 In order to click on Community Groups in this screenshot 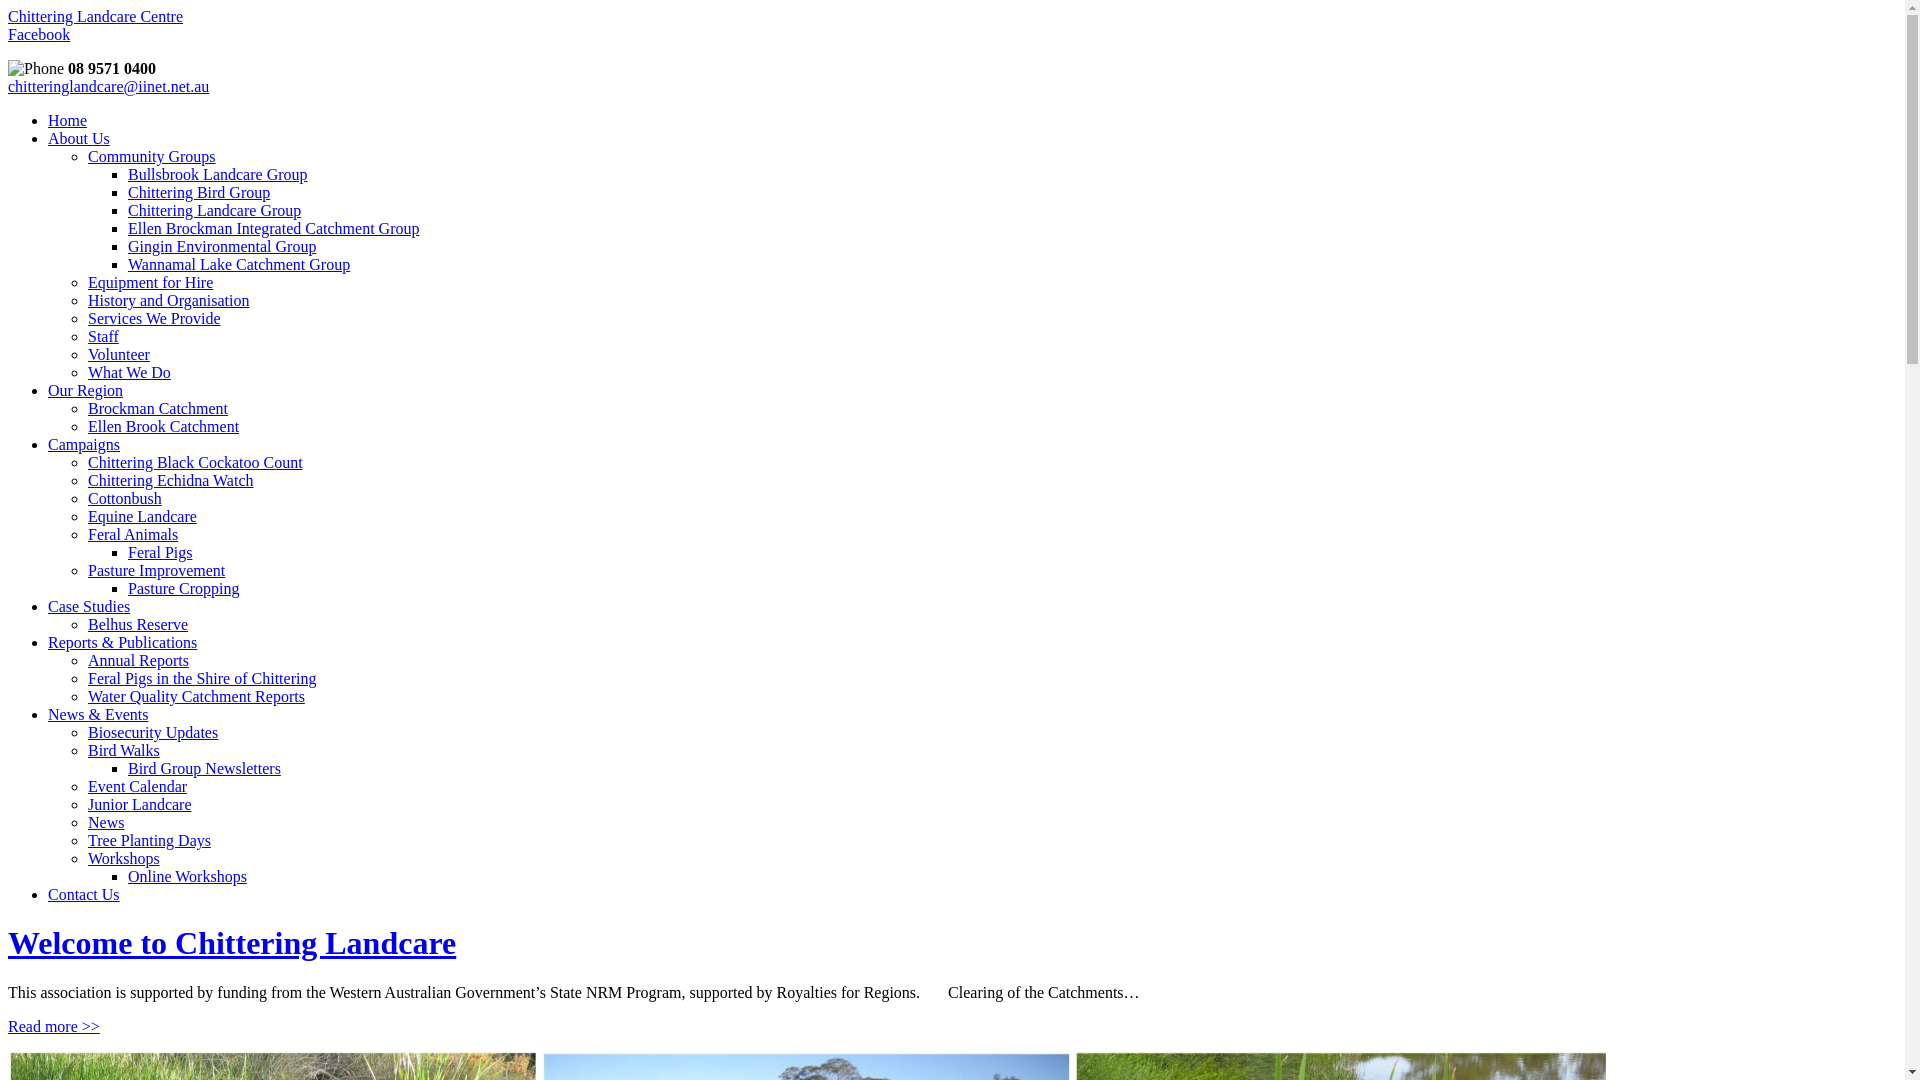, I will do `click(152, 156)`.